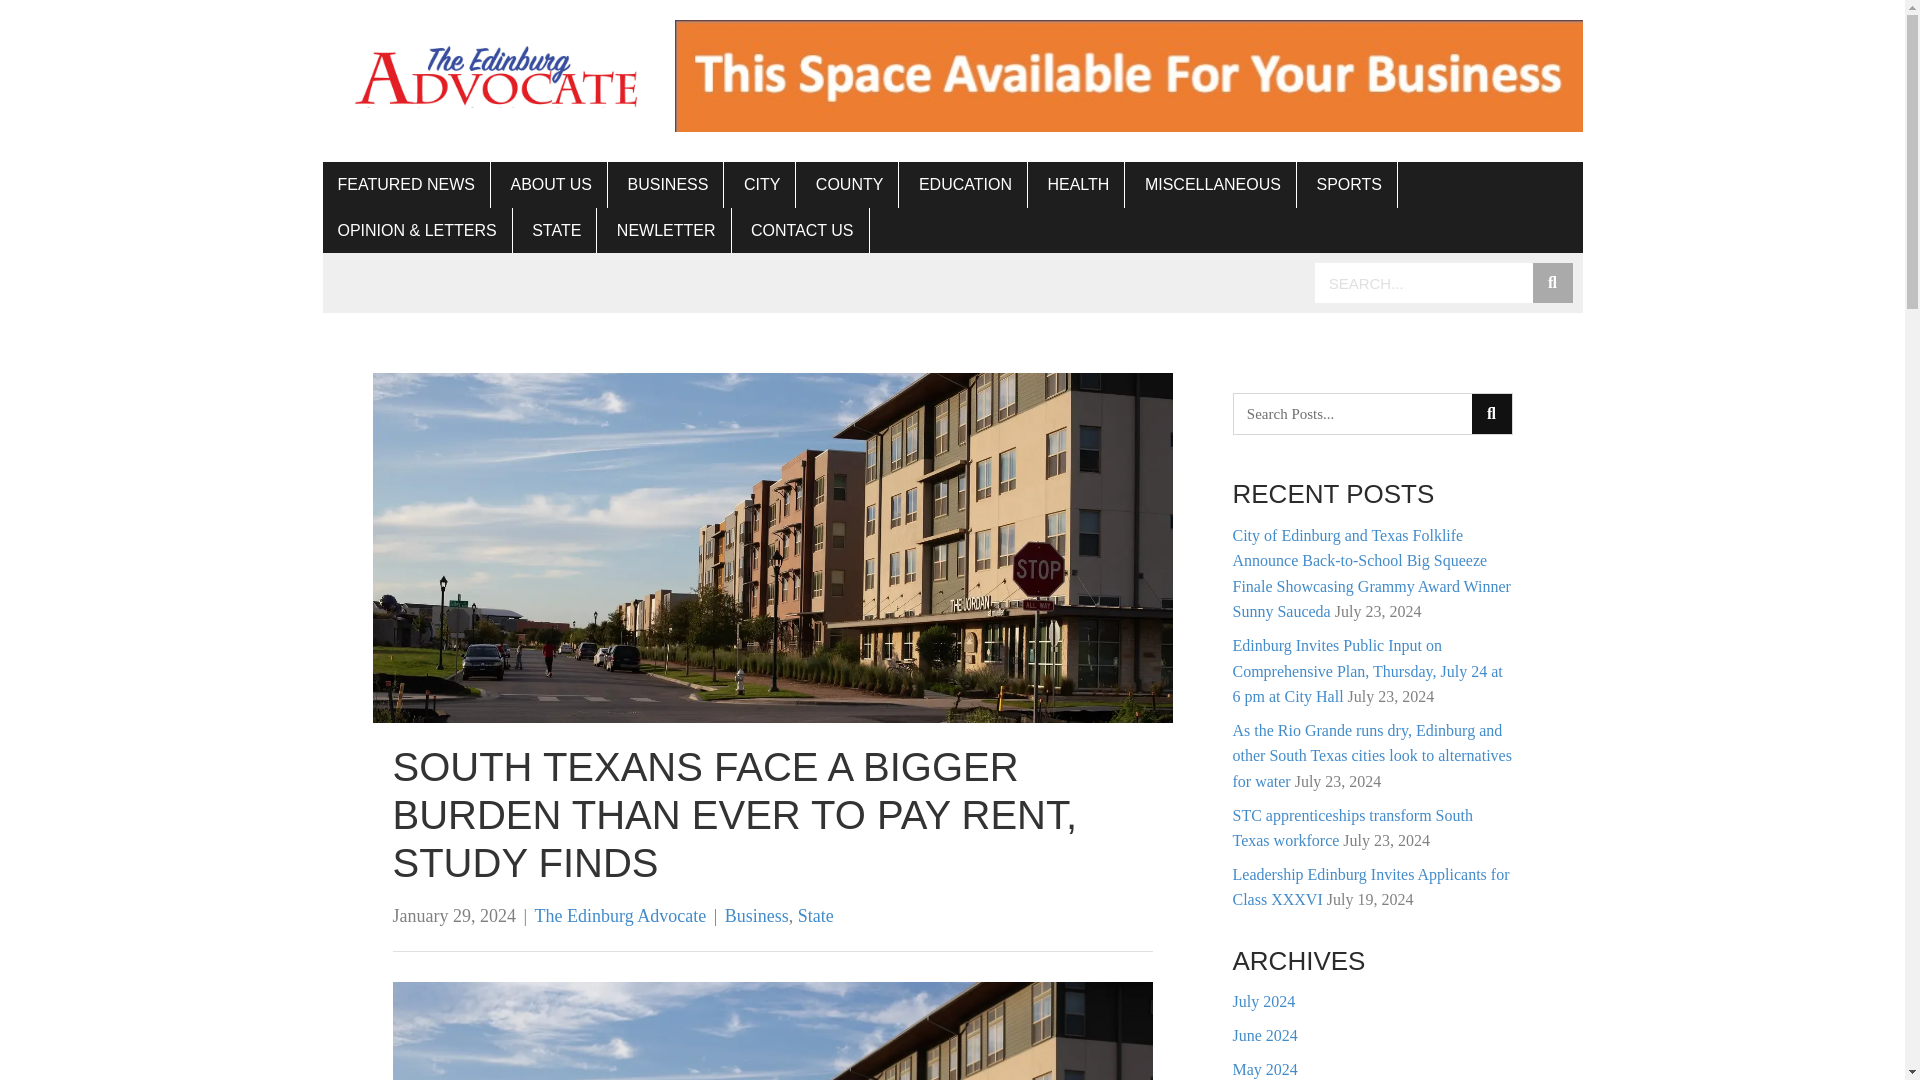  Describe the element at coordinates (1128, 76) in the screenshot. I see `Top Banner Ad Layout` at that location.